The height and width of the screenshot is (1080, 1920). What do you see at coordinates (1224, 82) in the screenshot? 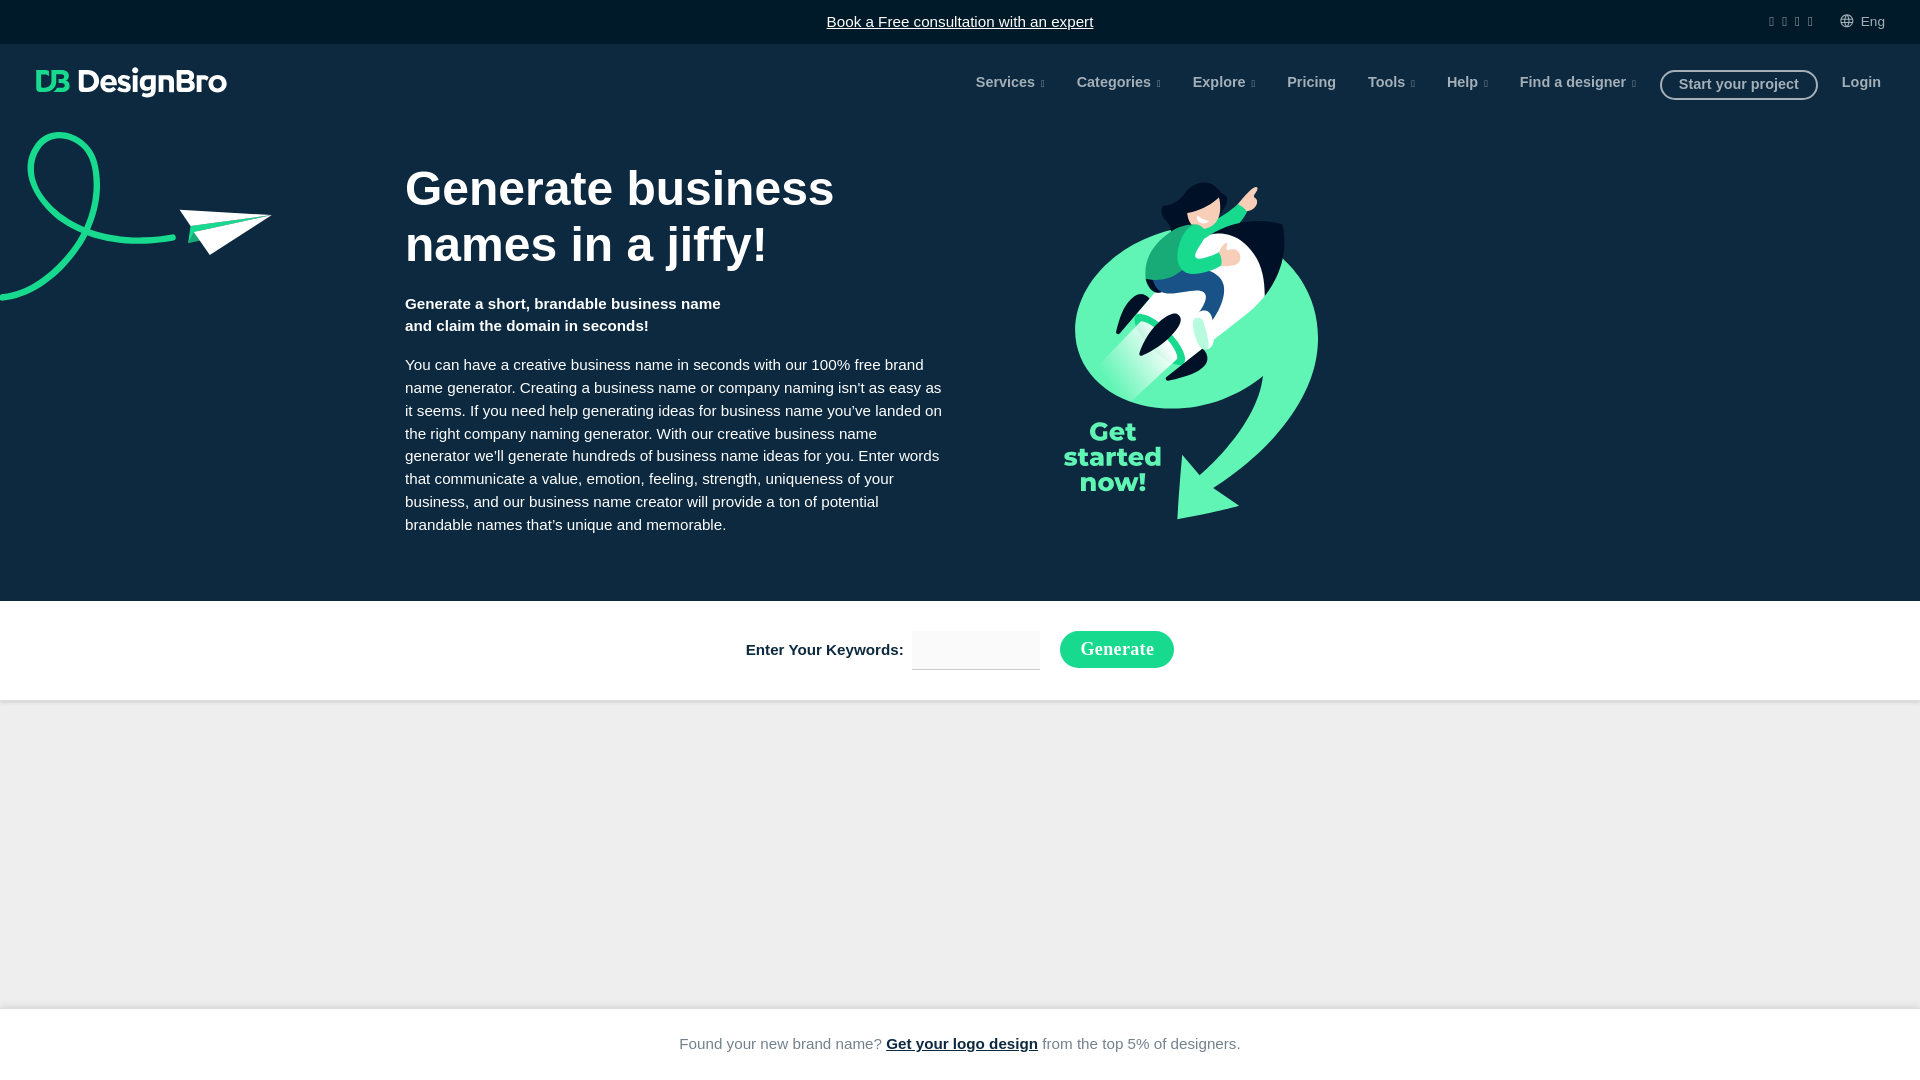
I see `Explore` at bounding box center [1224, 82].